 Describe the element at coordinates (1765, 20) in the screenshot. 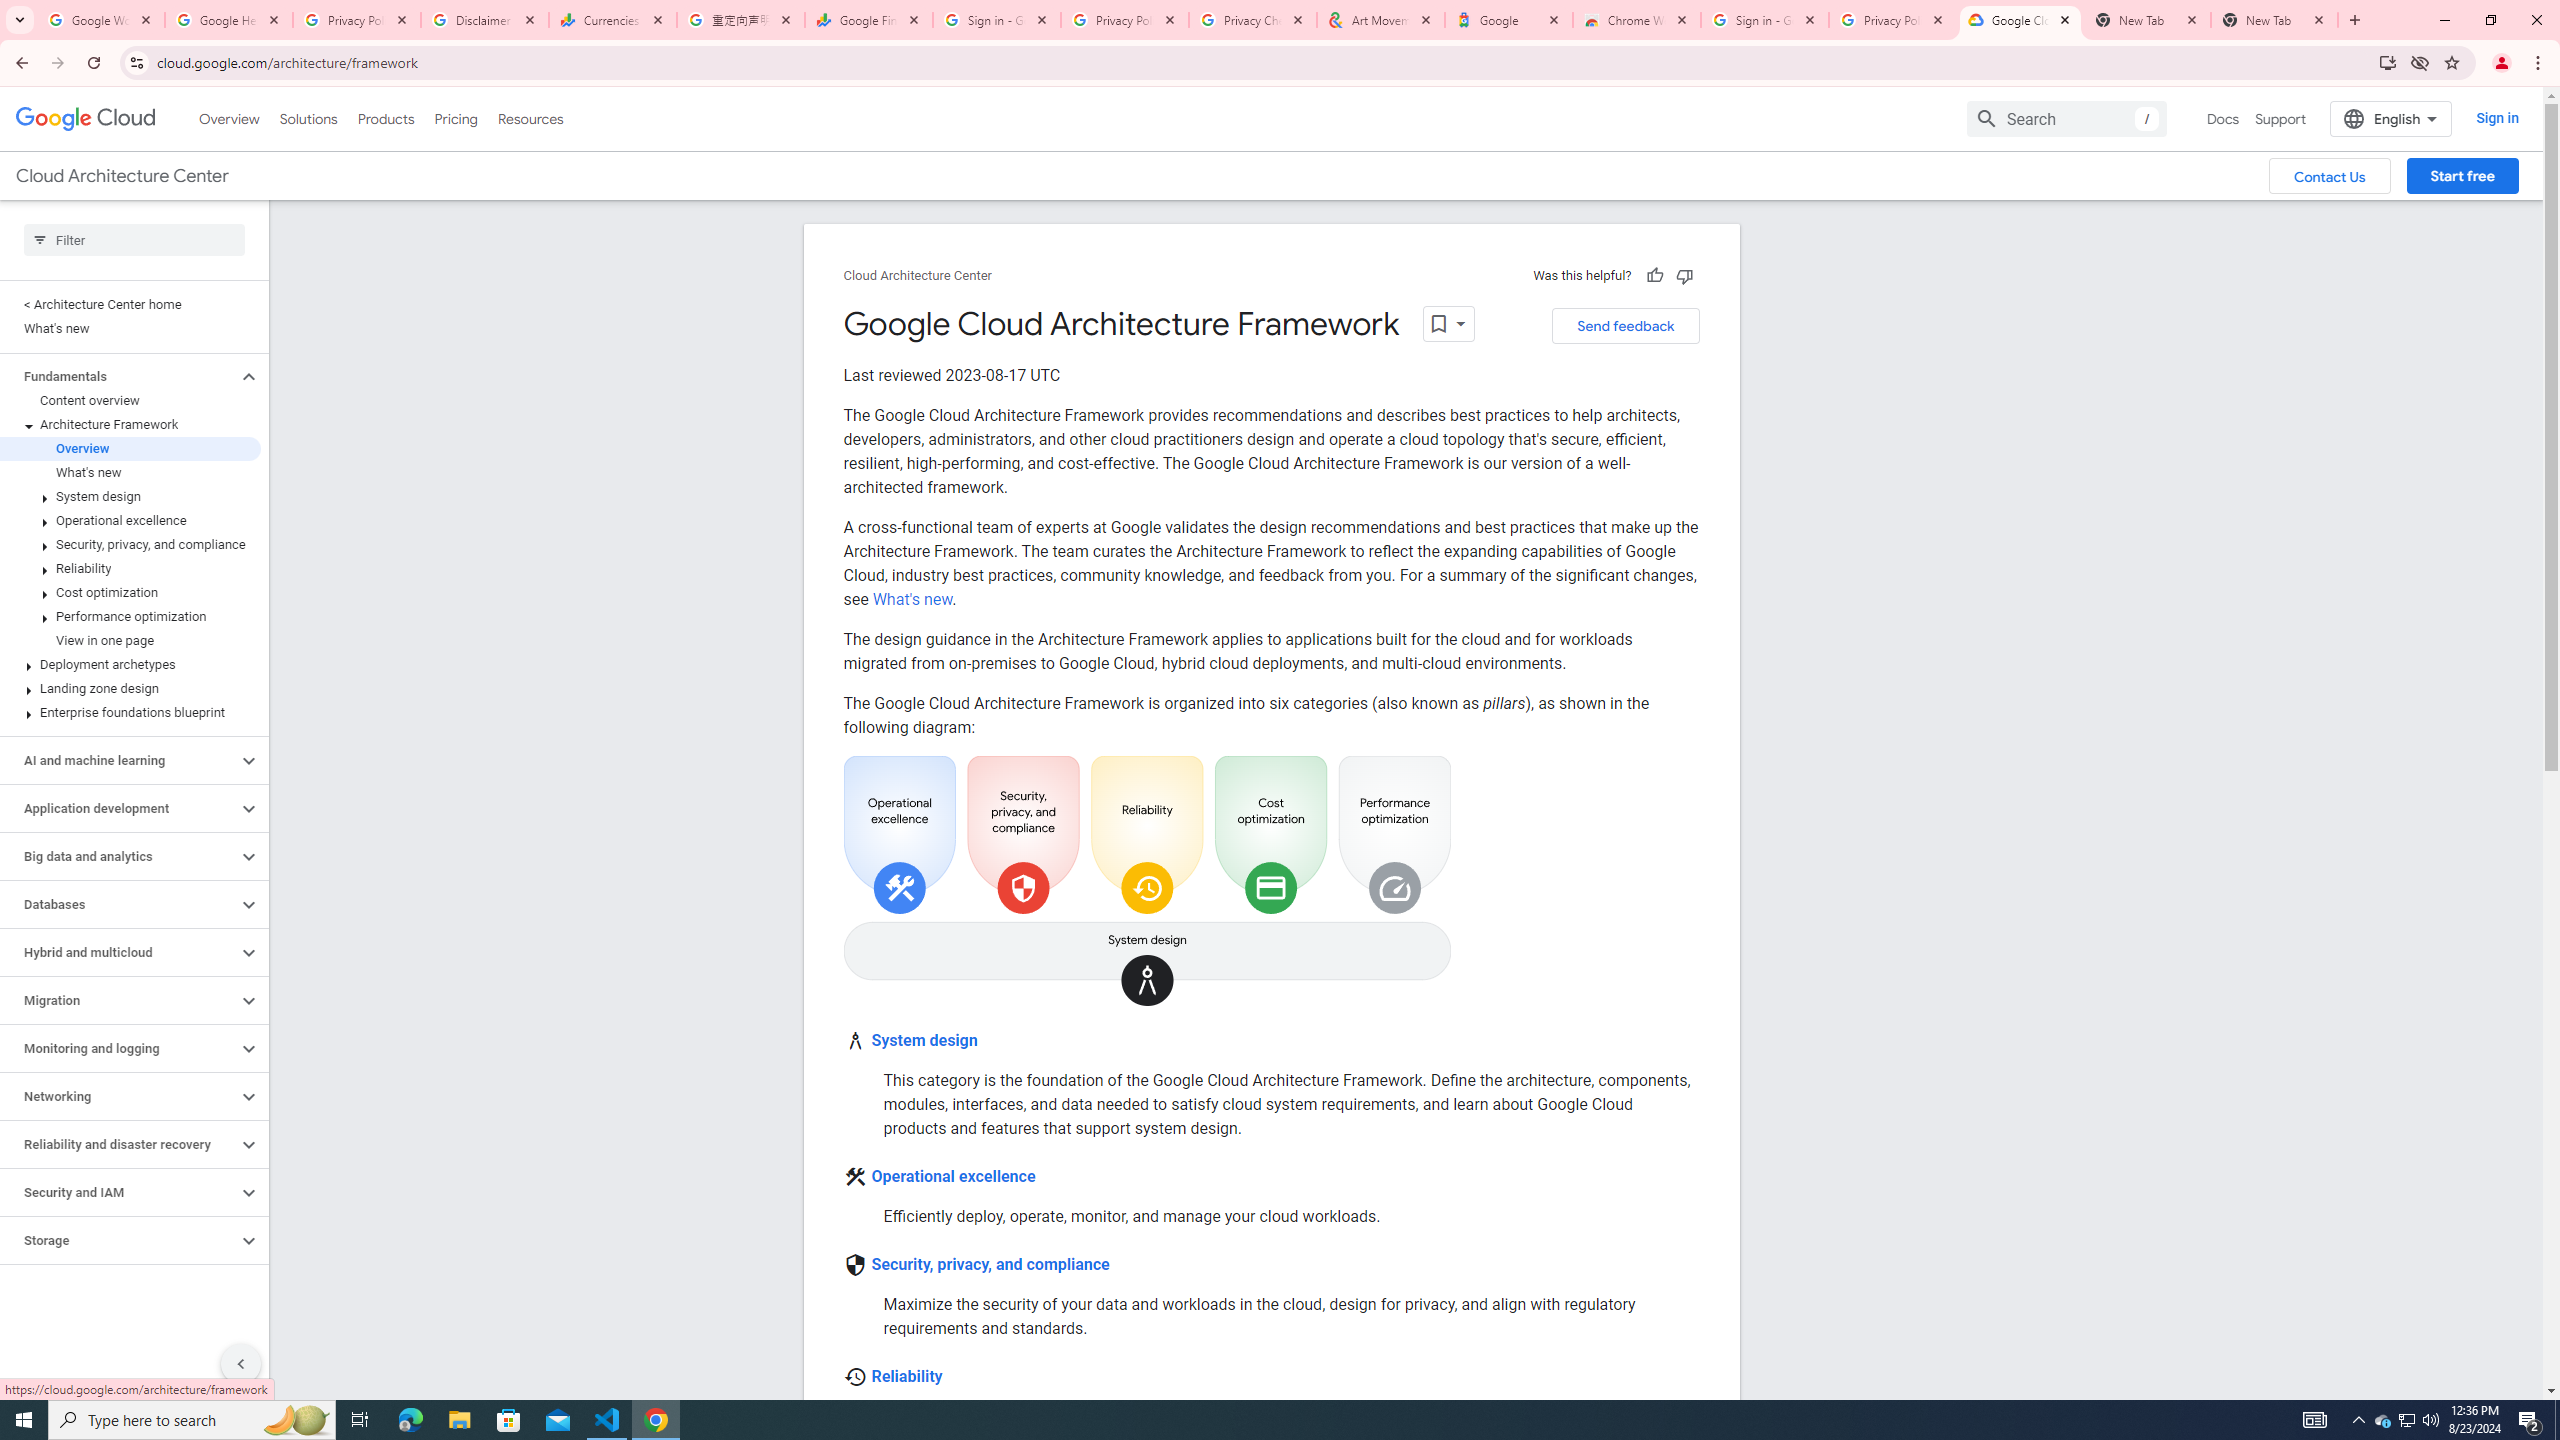

I see `Sign in - Google Accounts` at that location.